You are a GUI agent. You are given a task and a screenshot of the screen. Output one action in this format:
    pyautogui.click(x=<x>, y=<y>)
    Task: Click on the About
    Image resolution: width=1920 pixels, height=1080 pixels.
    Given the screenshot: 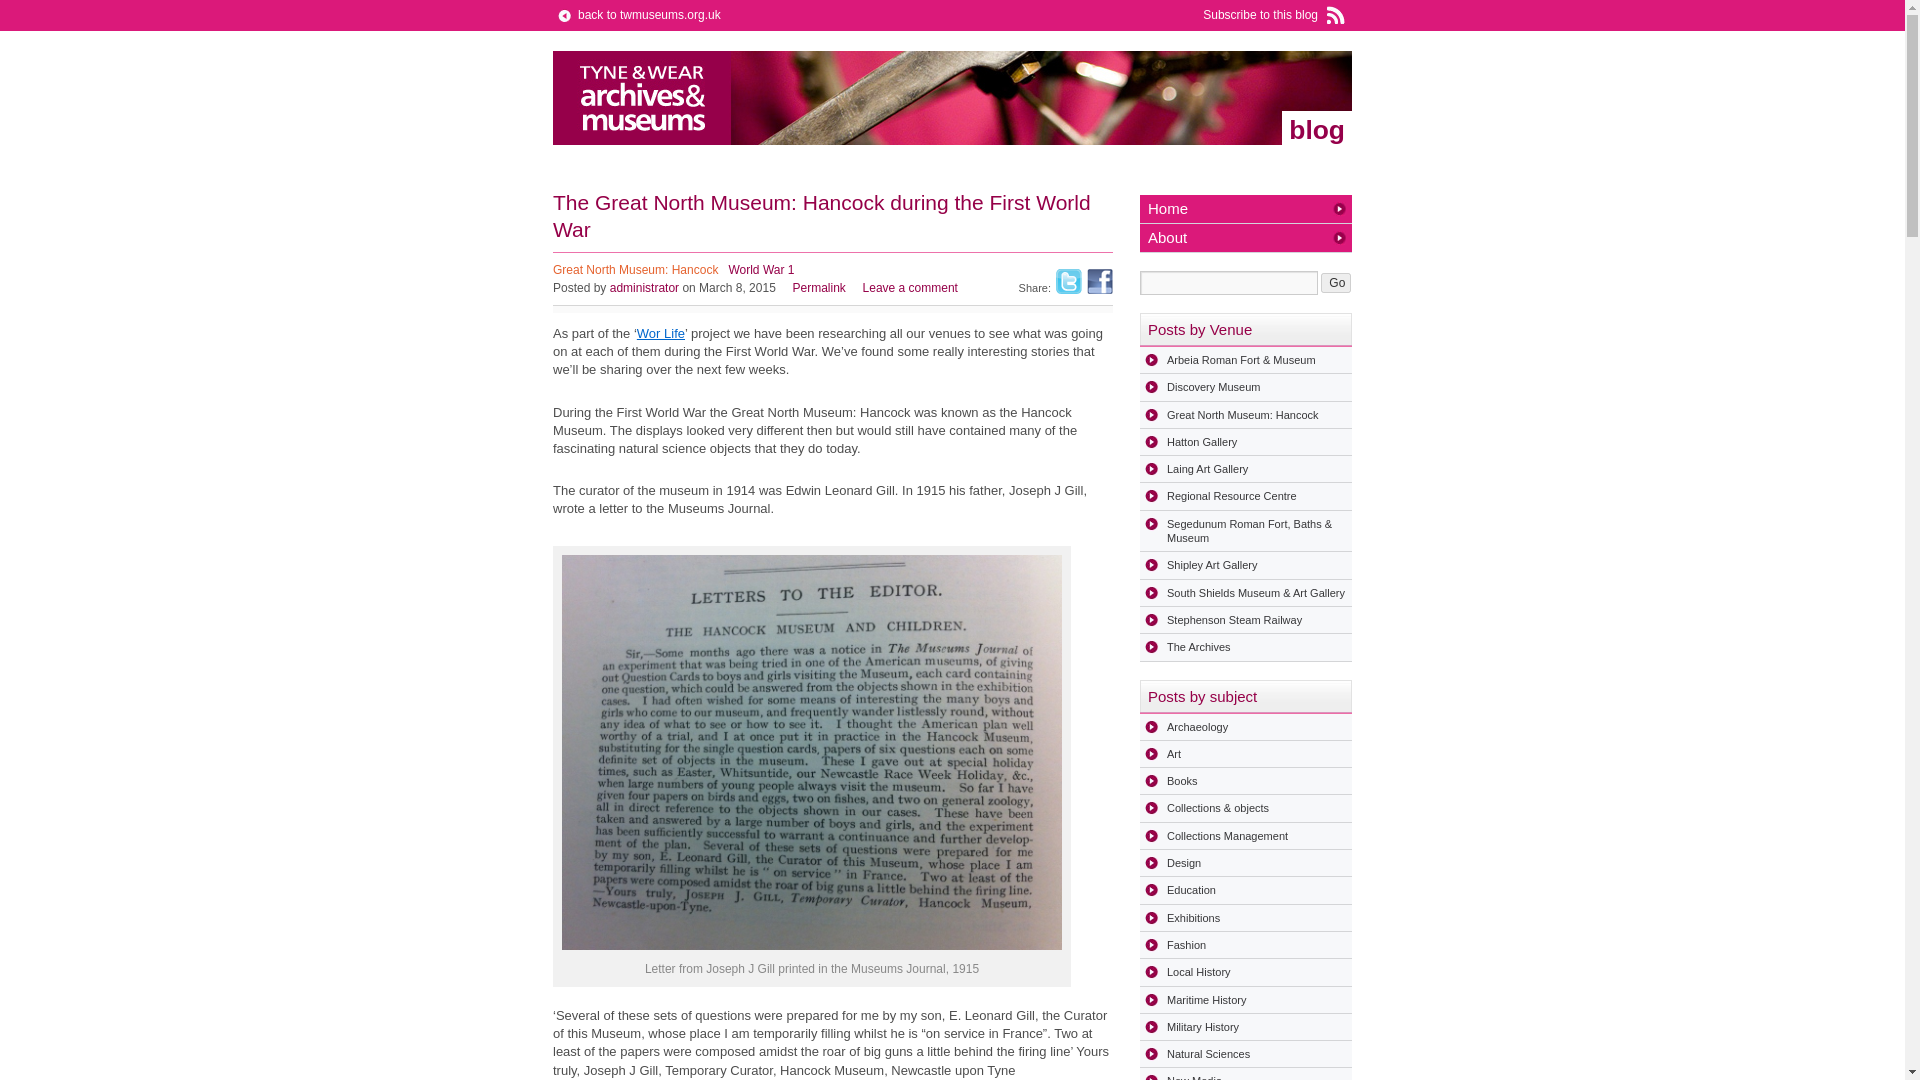 What is the action you would take?
    pyautogui.click(x=1246, y=237)
    